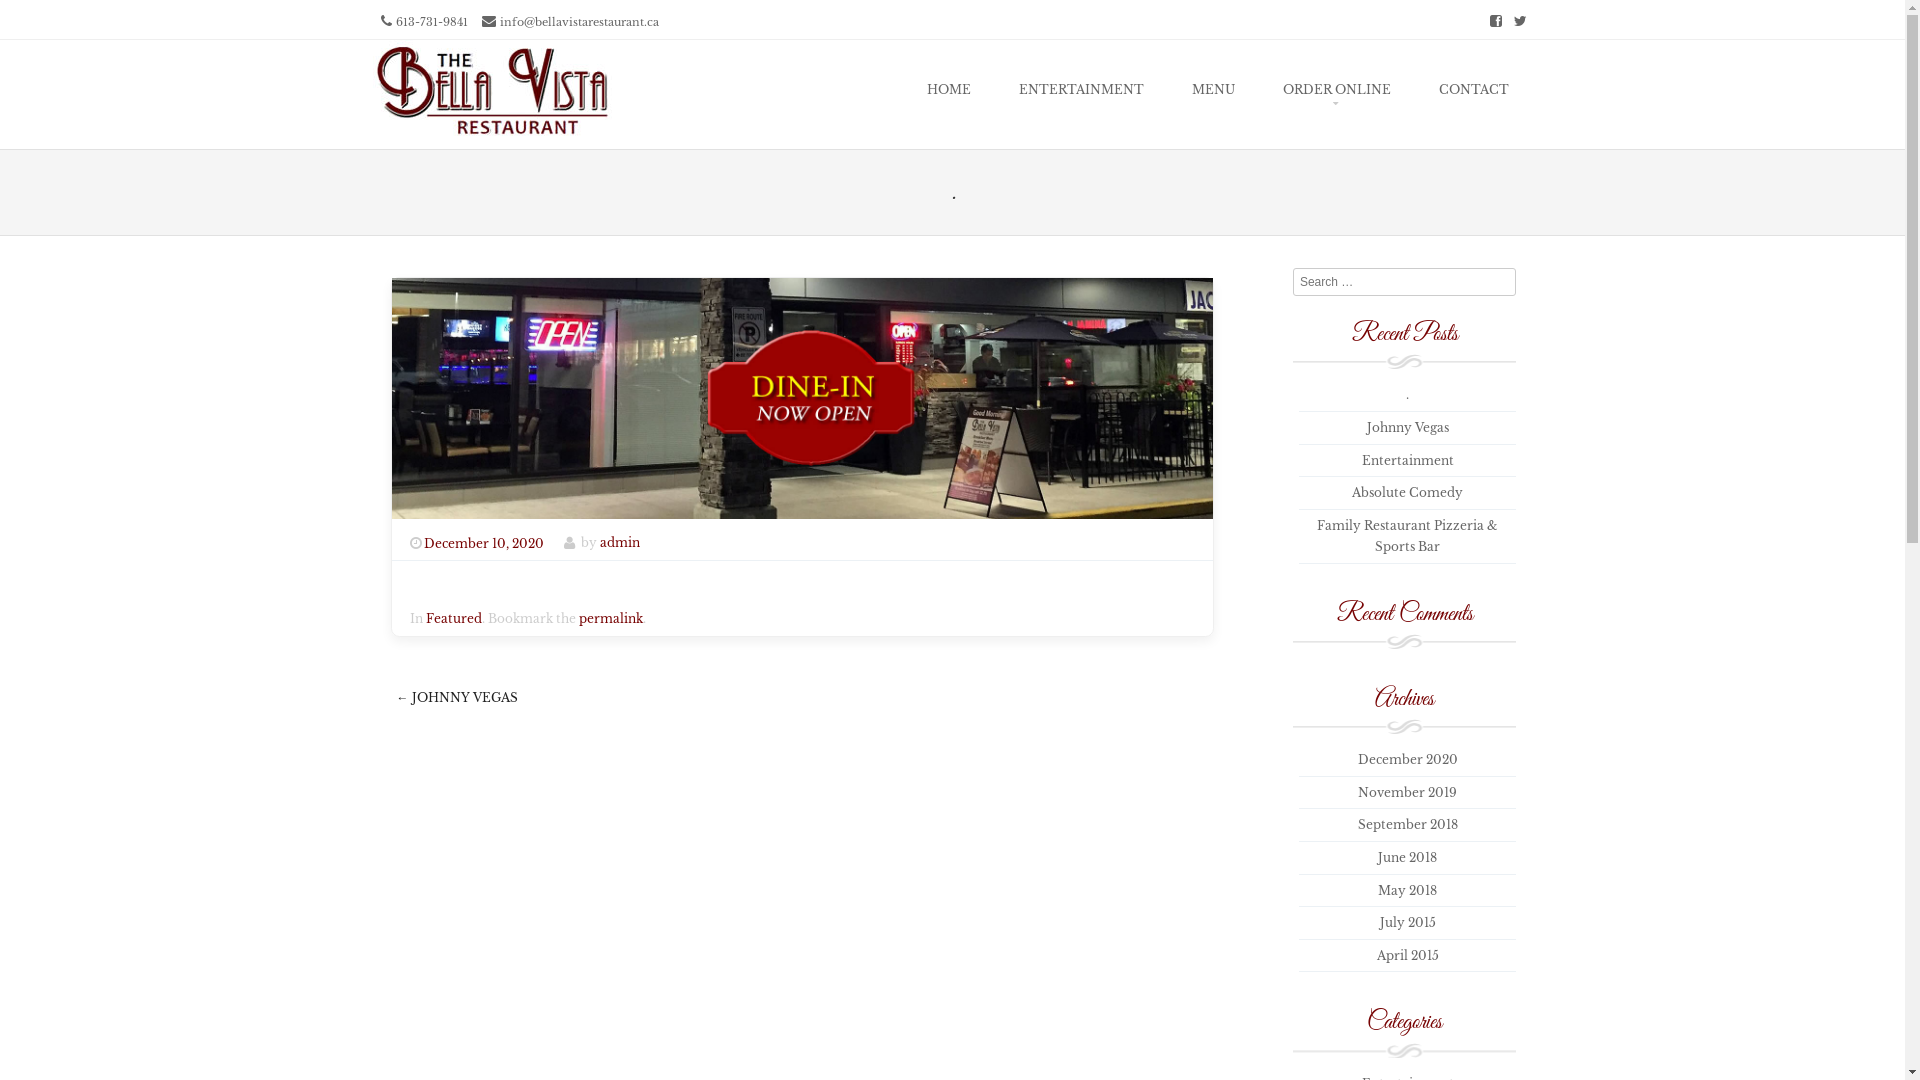 The image size is (1920, 1080). Describe the element at coordinates (948, 90) in the screenshot. I see `HOME` at that location.